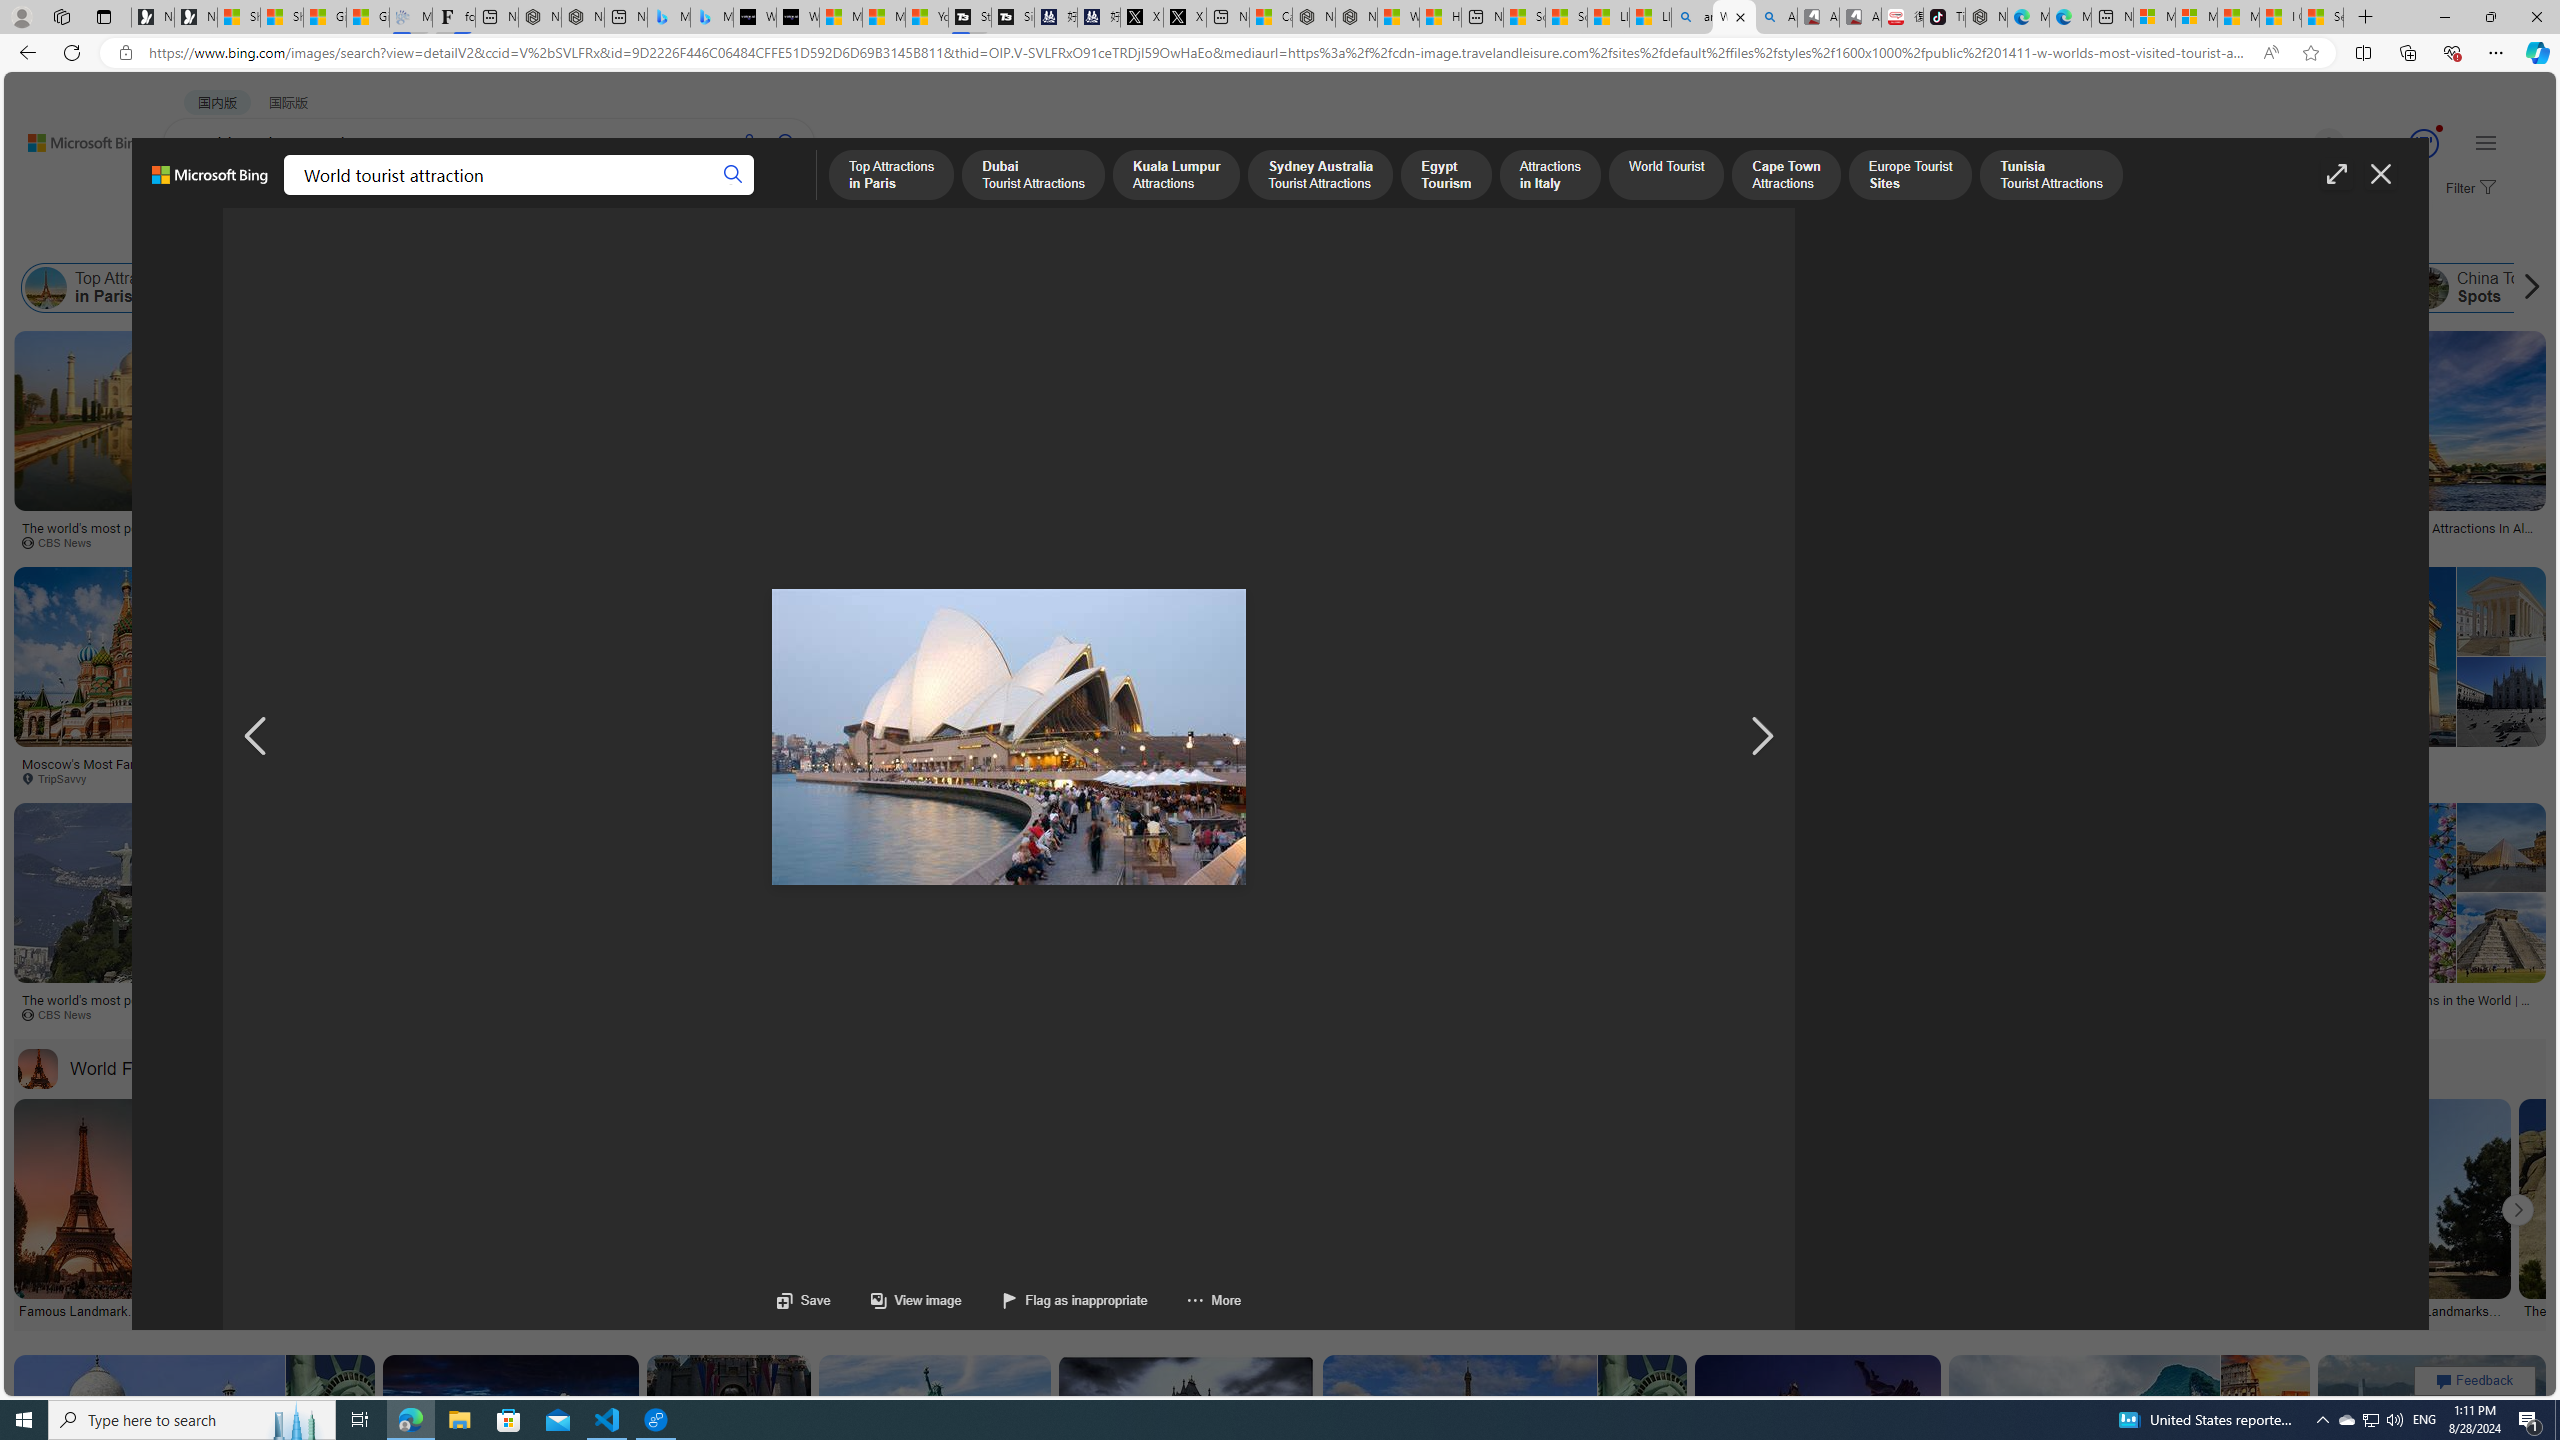 This screenshot has width=2560, height=1440. I want to click on Flag as inappropriate, so click(1053, 1300).